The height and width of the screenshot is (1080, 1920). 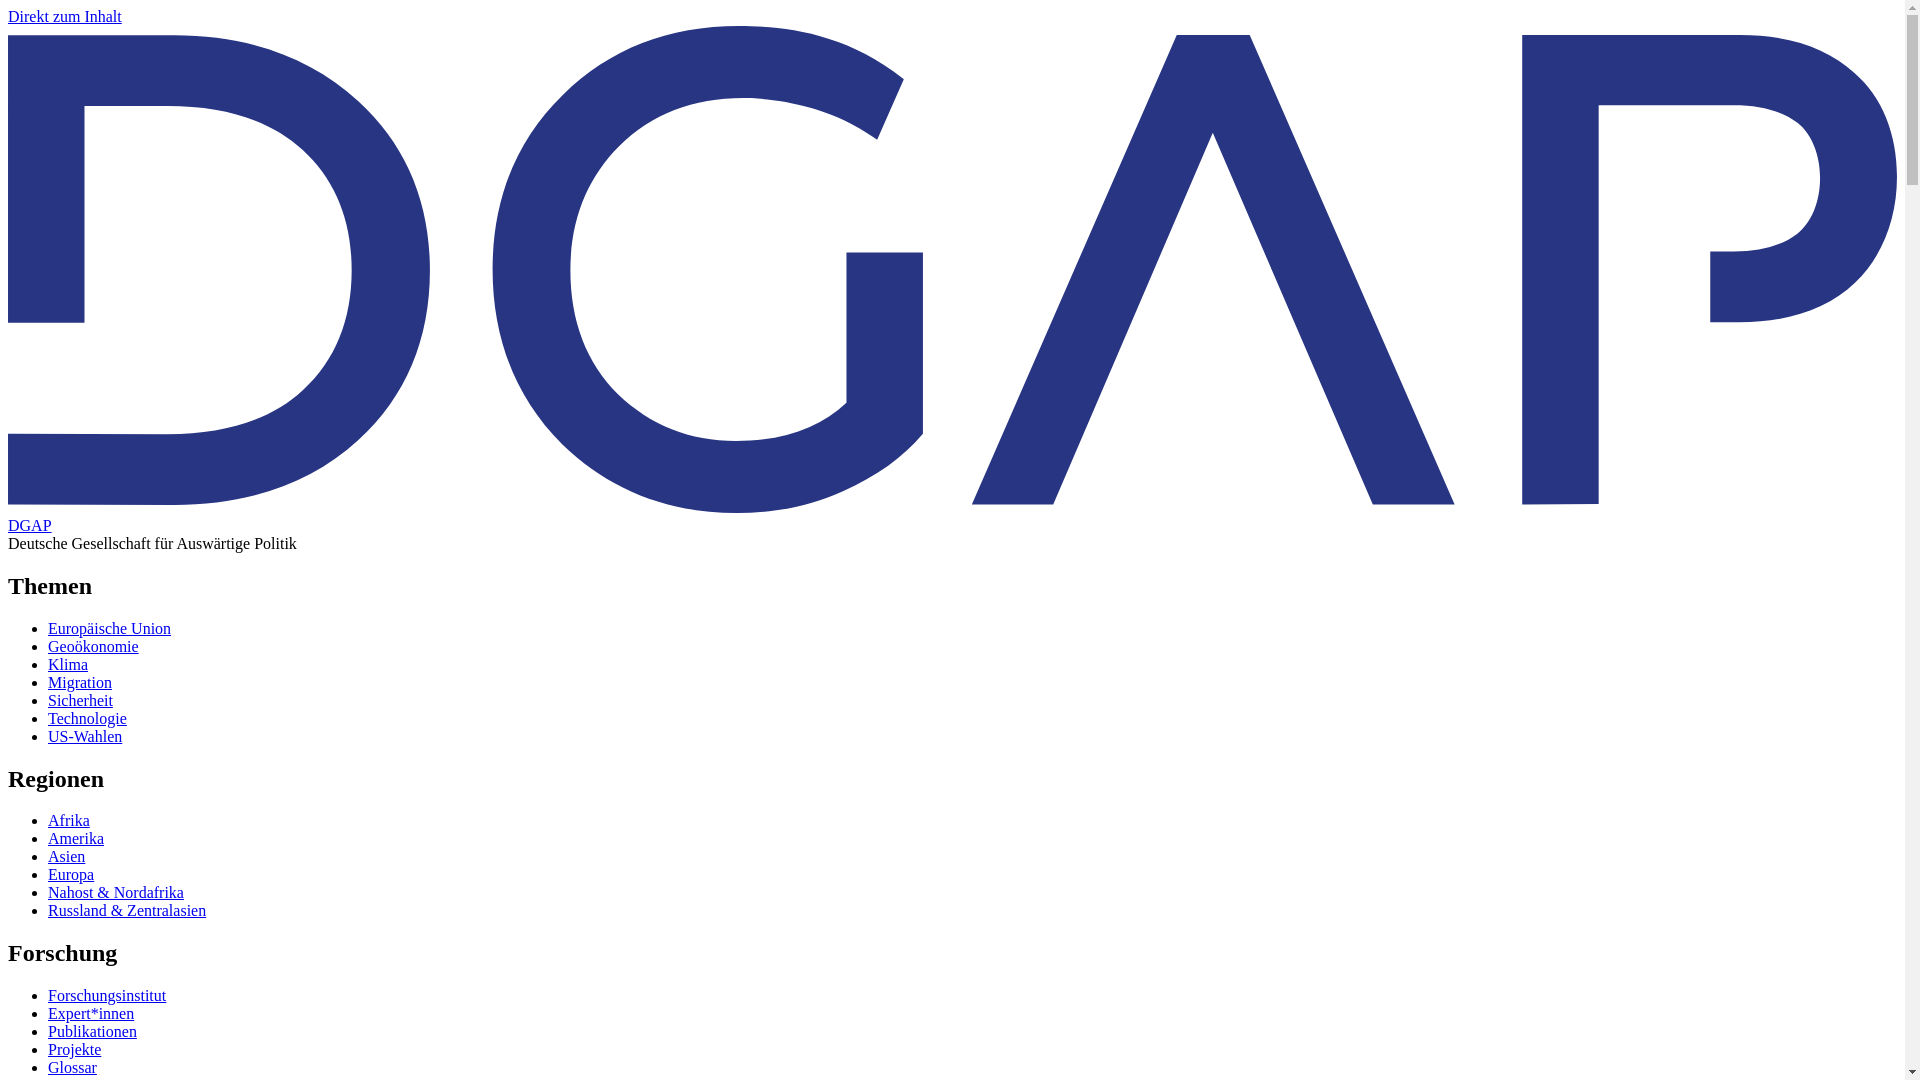 I want to click on Publikationen, so click(x=92, y=1031).